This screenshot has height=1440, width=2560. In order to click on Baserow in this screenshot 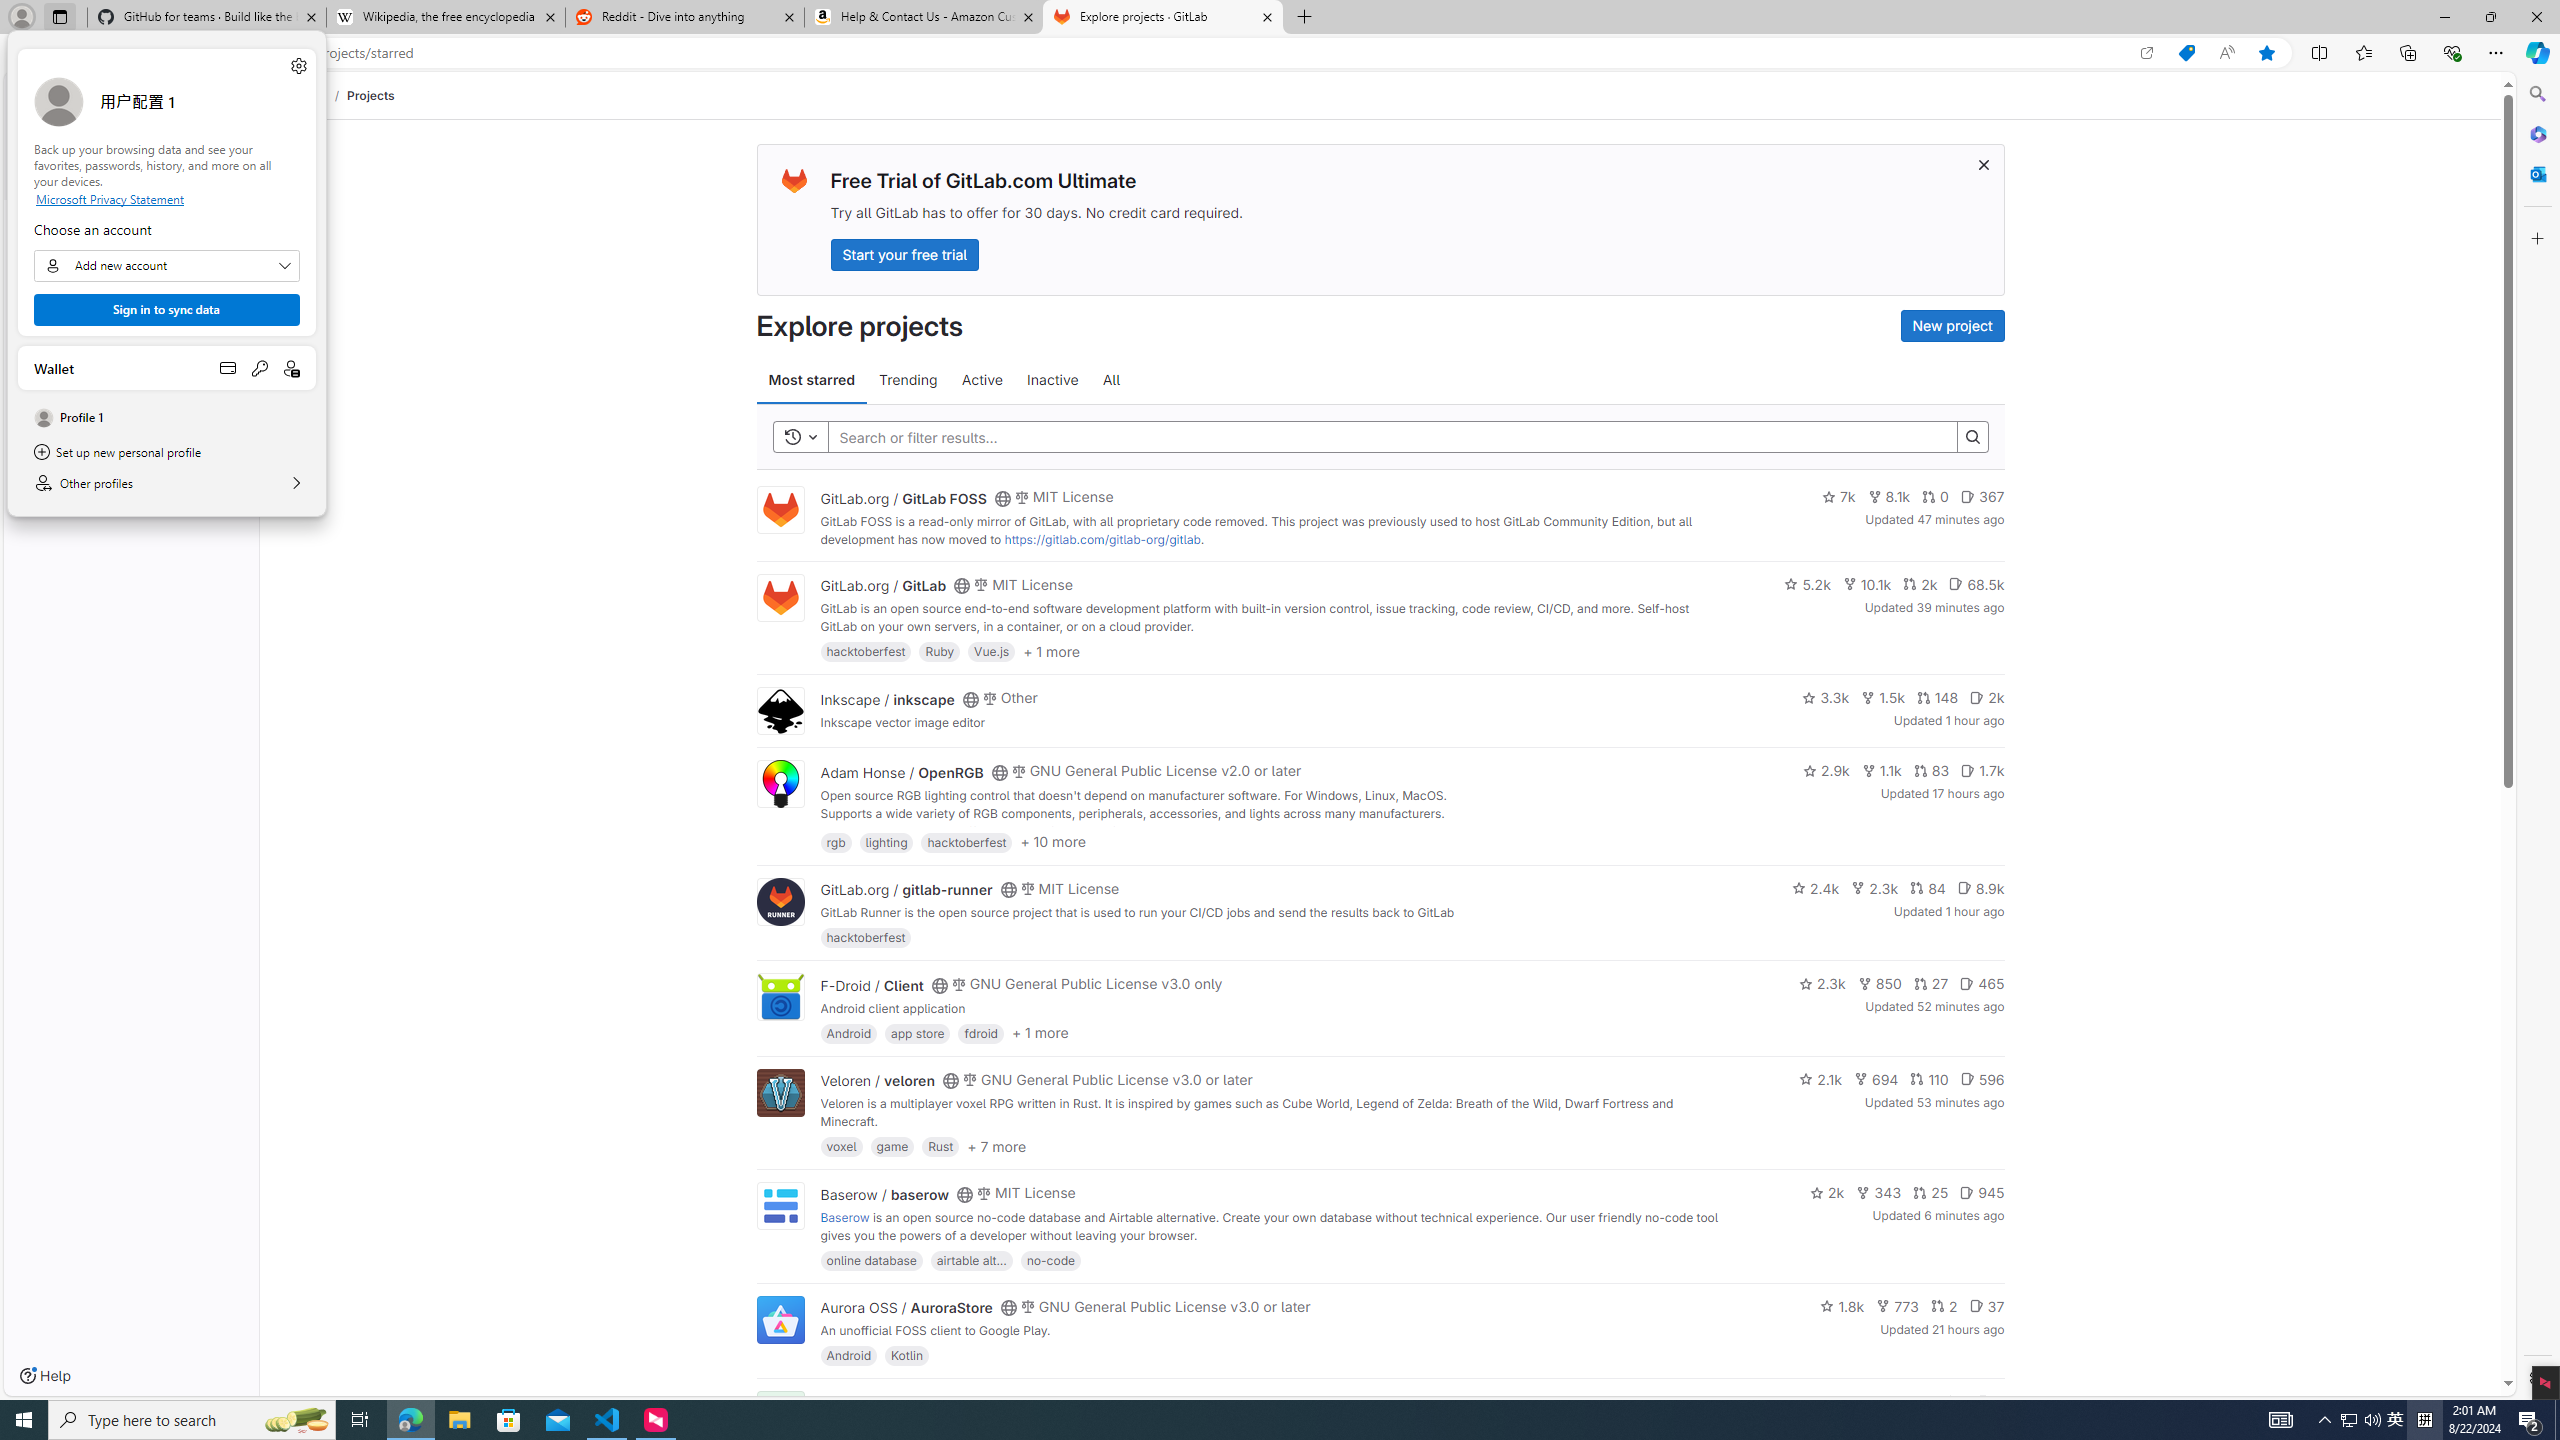, I will do `click(844, 1217)`.